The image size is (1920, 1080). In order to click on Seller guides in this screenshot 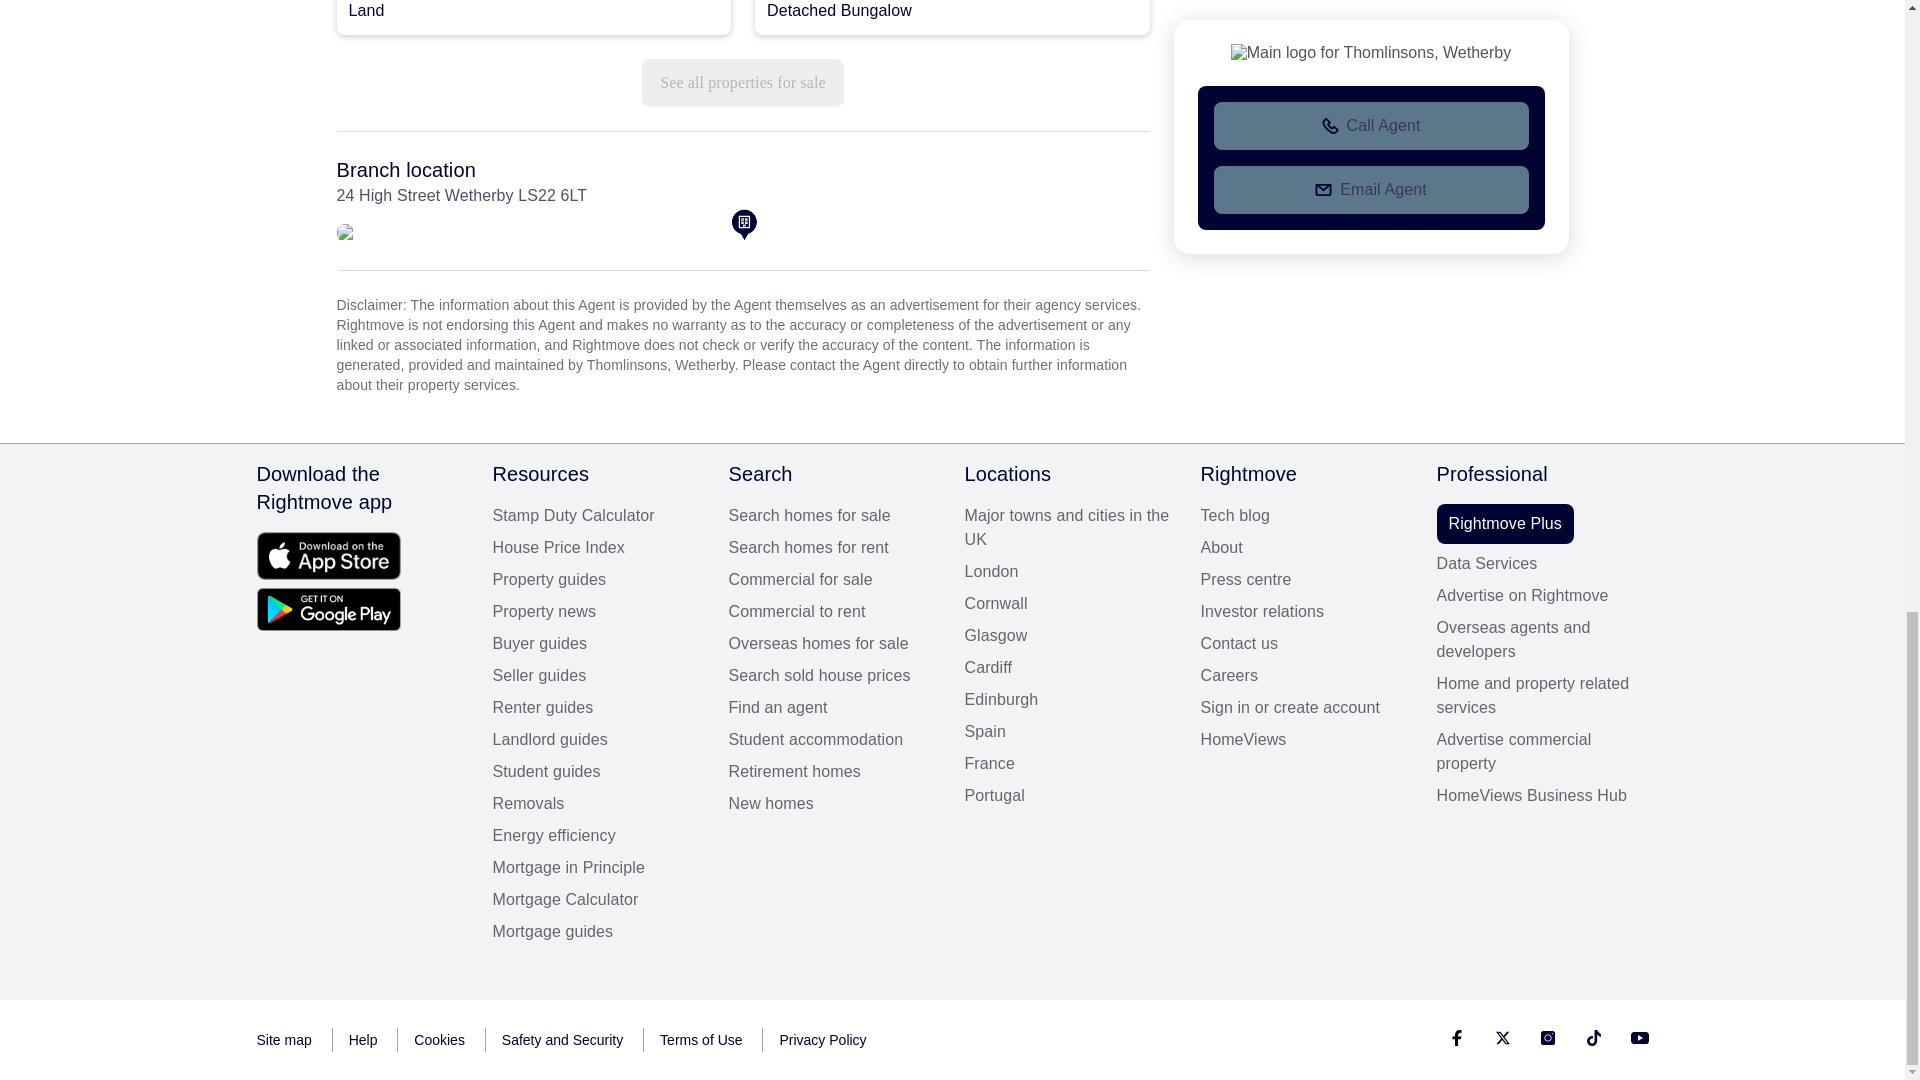, I will do `click(598, 676)`.